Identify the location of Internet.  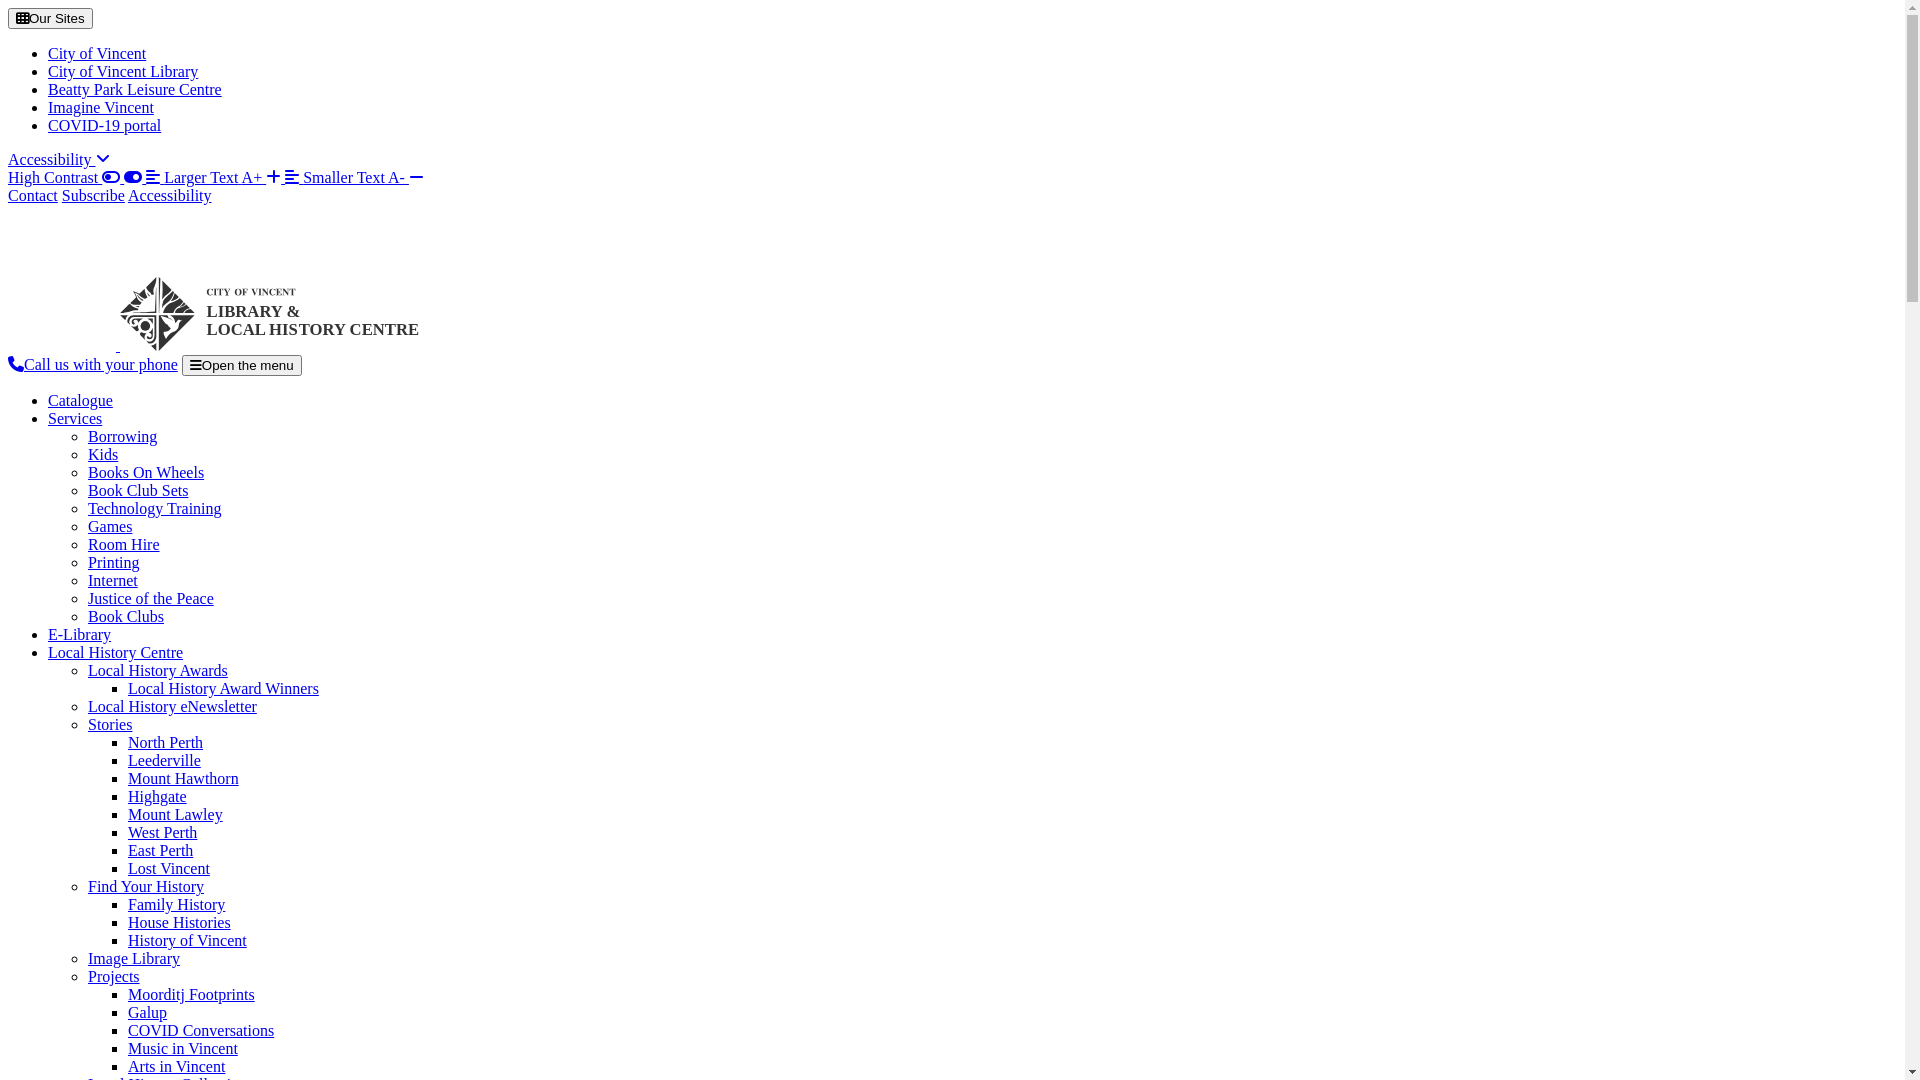
(113, 580).